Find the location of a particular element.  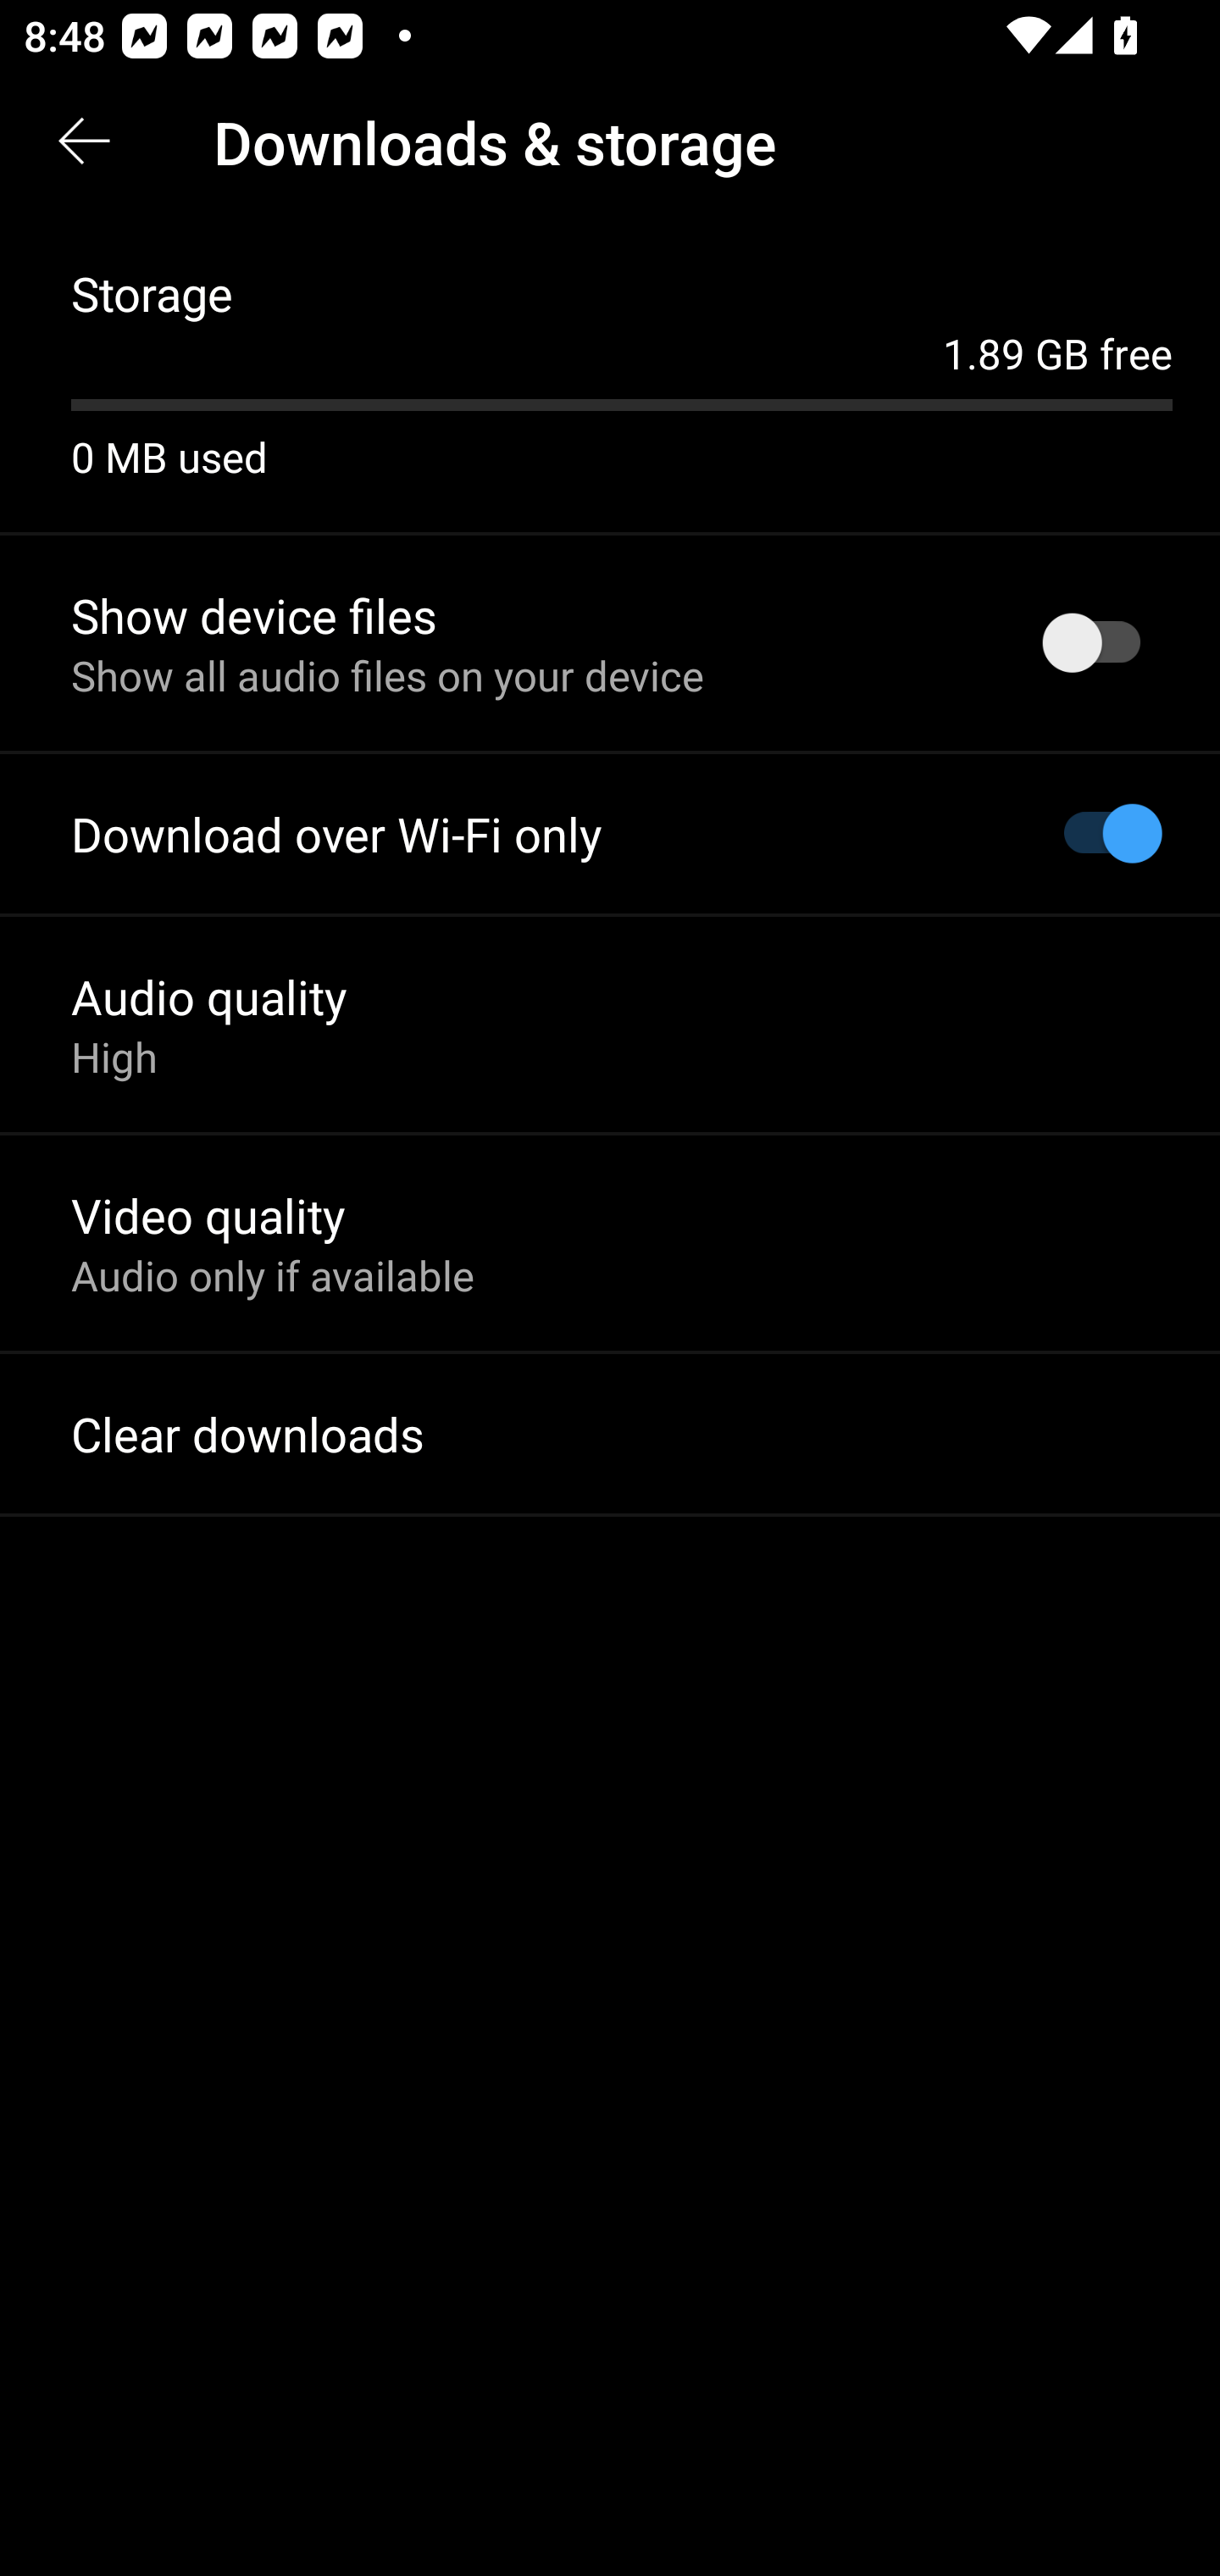

Back is located at coordinates (83, 142).